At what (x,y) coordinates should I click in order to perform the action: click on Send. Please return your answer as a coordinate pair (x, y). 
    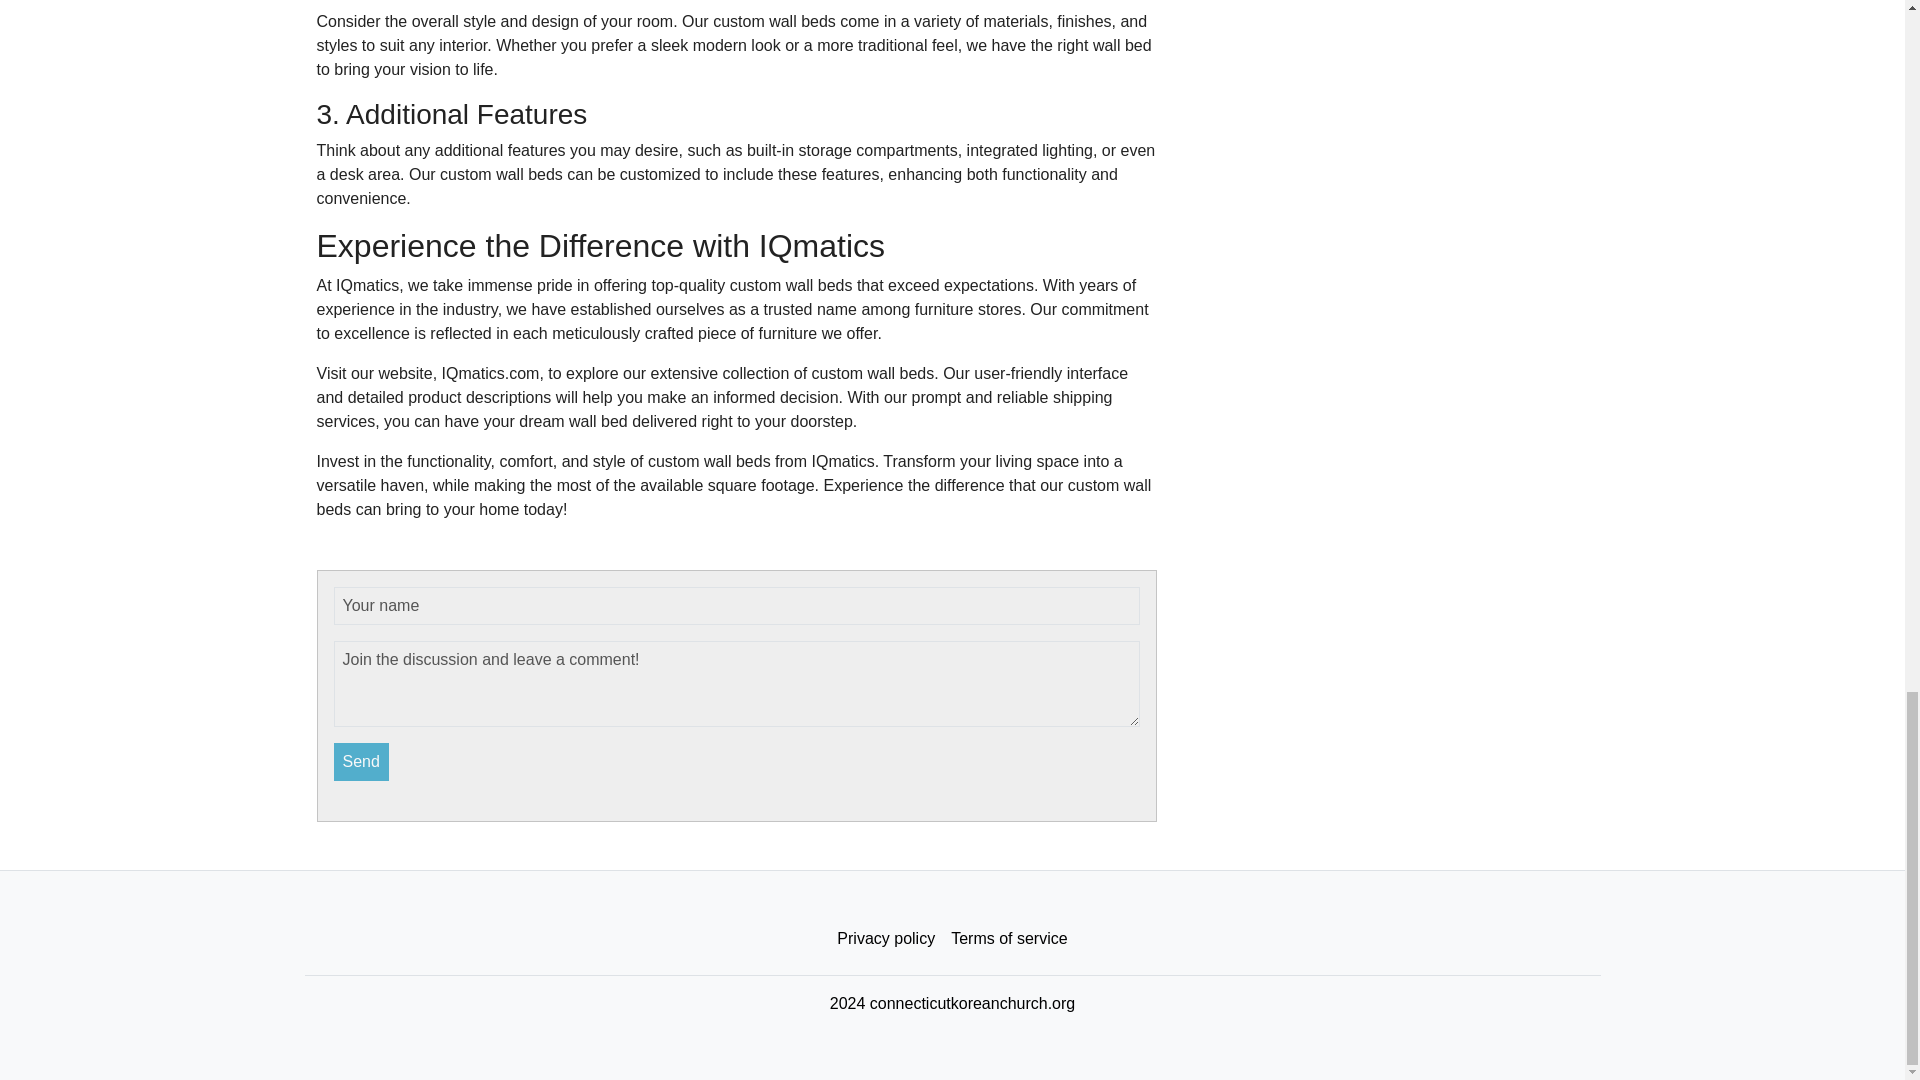
    Looking at the image, I should click on (362, 762).